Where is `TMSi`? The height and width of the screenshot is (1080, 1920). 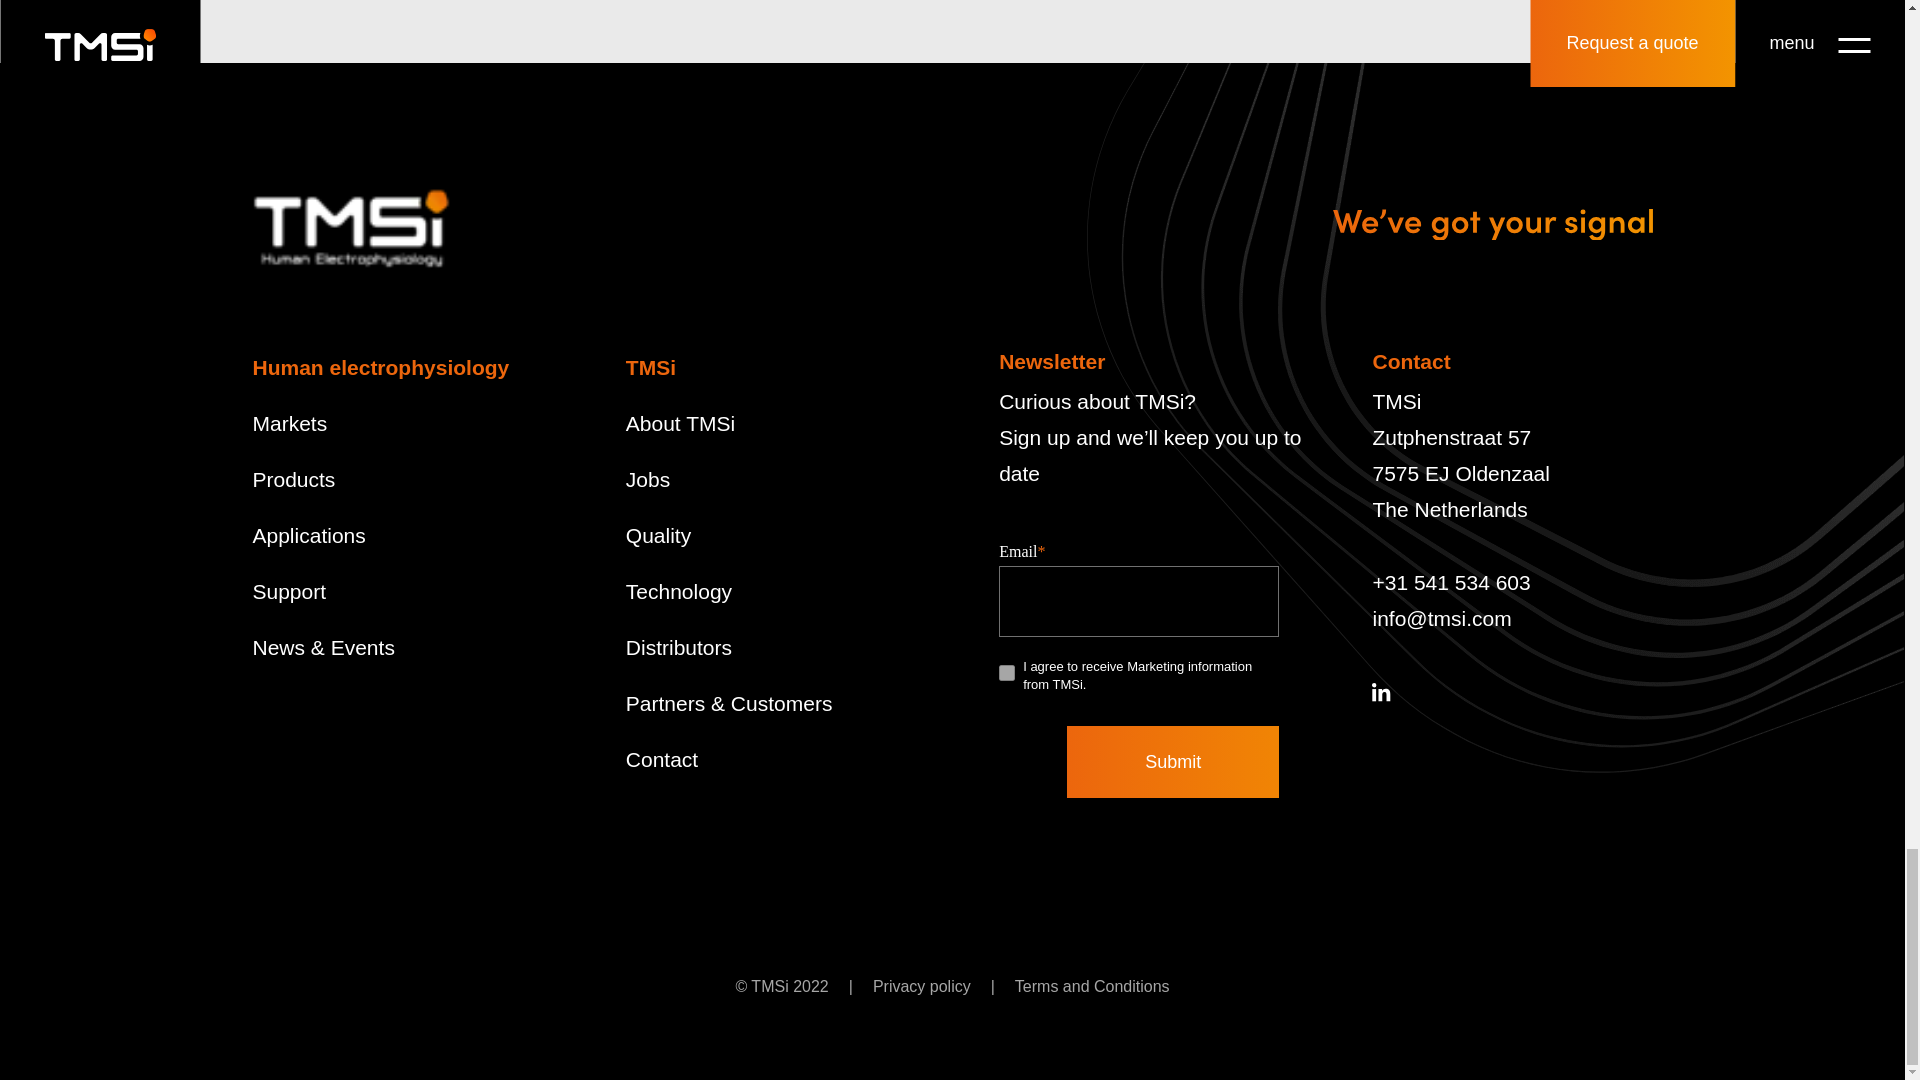 TMSi is located at coordinates (350, 229).